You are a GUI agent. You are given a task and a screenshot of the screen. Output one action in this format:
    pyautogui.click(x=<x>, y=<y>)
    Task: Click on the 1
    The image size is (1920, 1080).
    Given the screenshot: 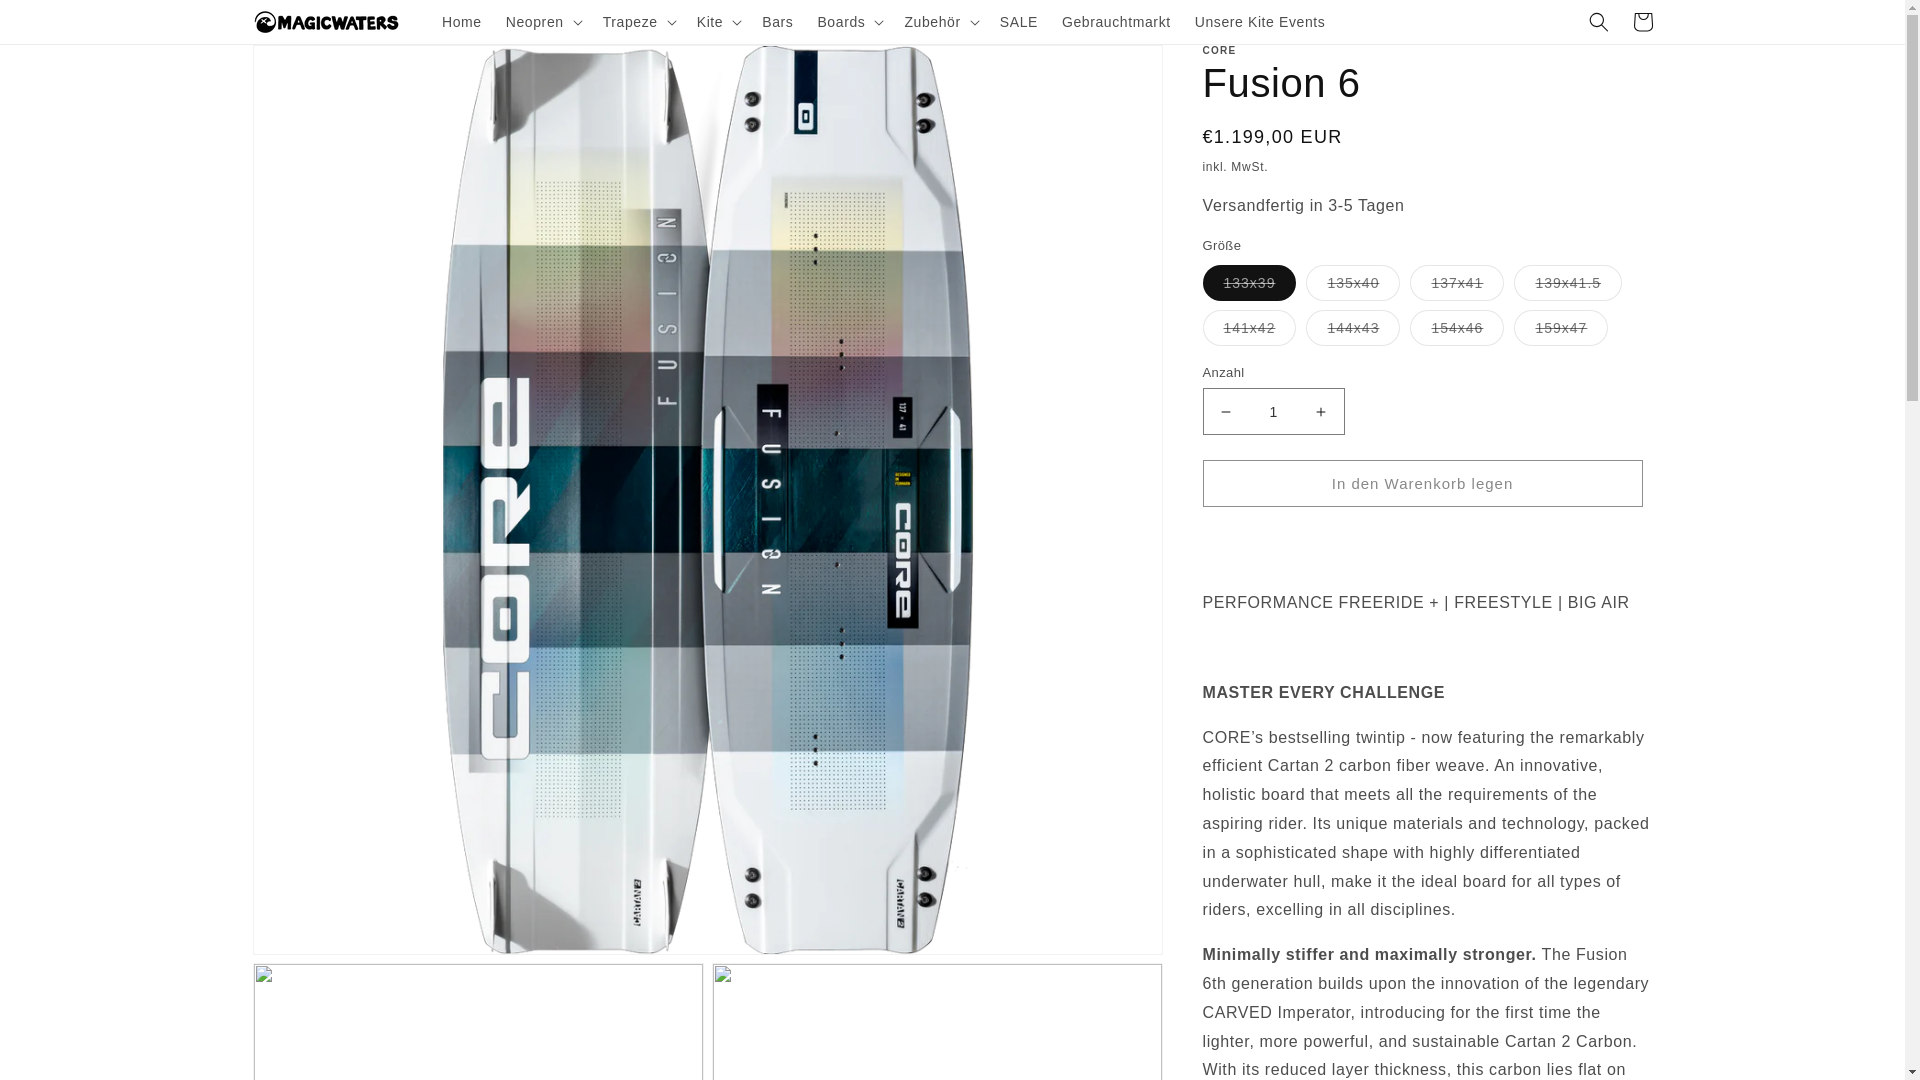 What is the action you would take?
    pyautogui.click(x=1272, y=411)
    